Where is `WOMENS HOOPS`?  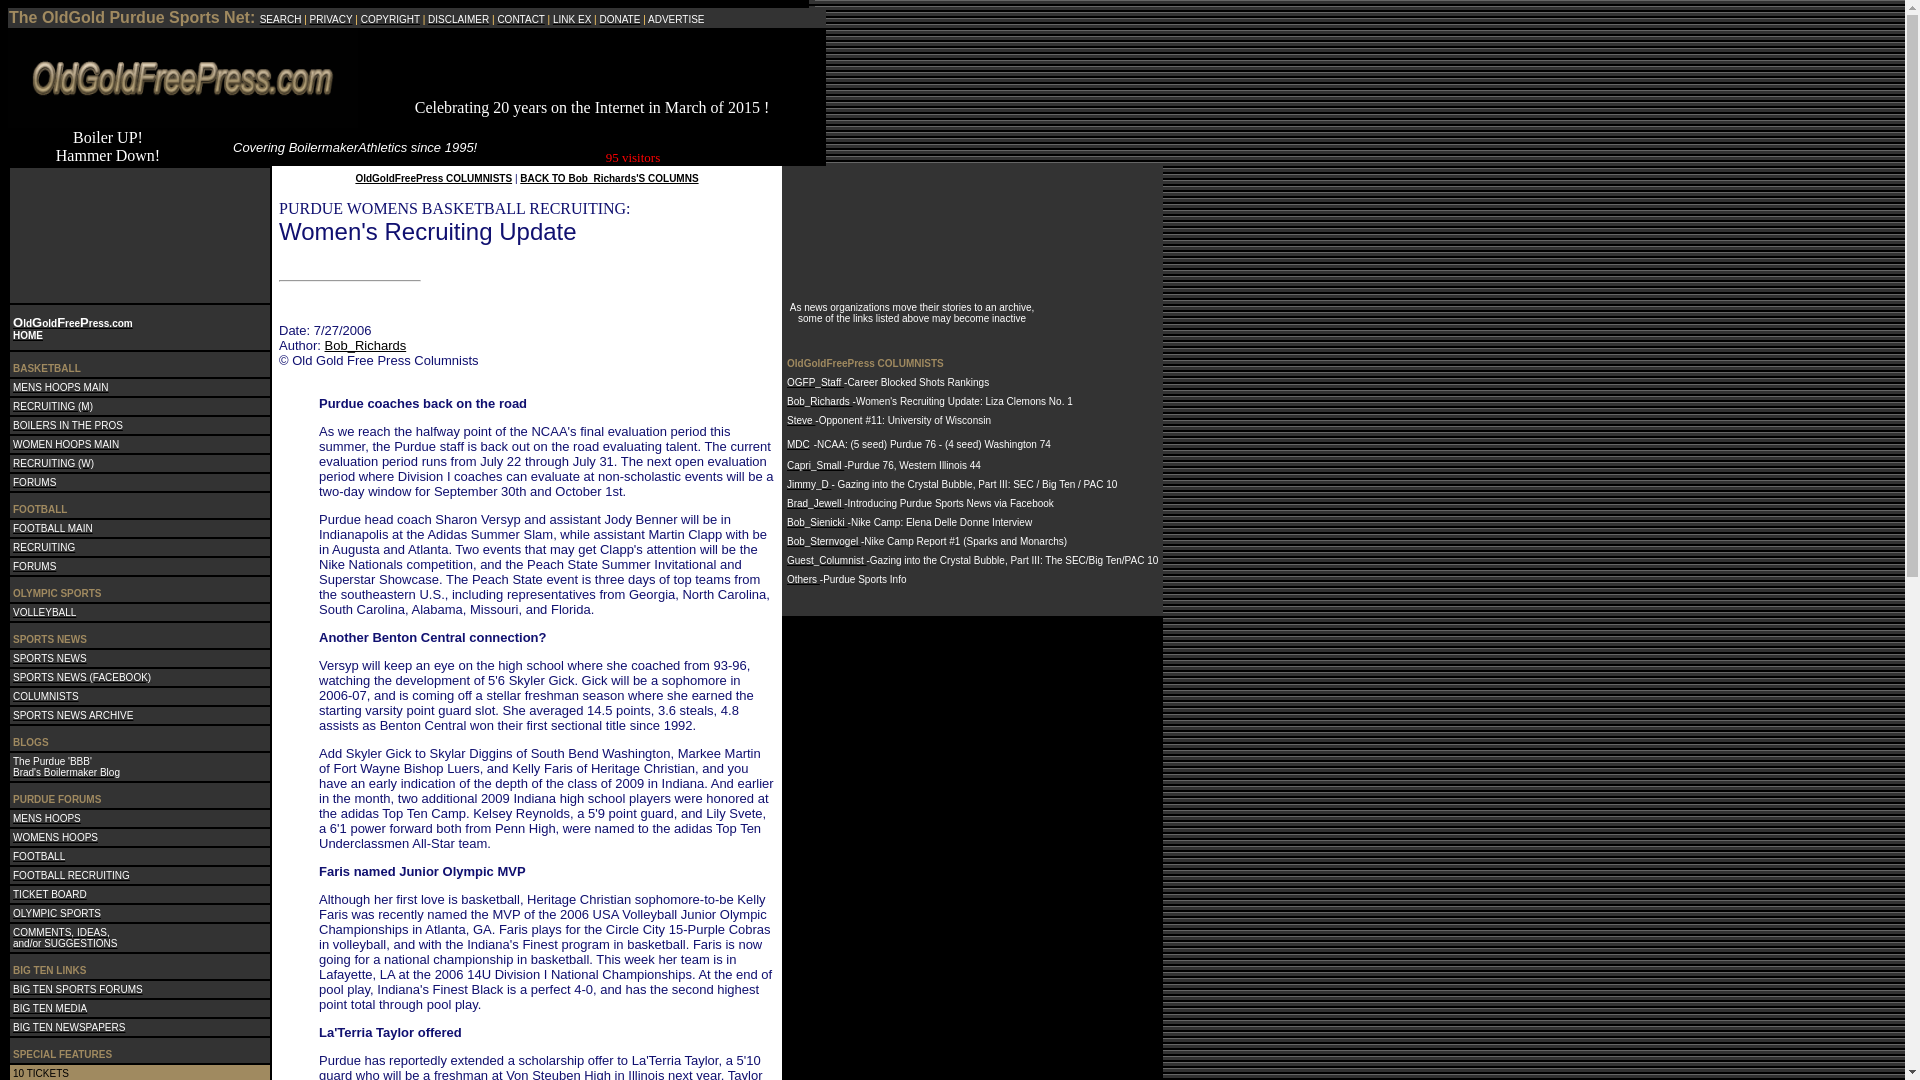 WOMENS HOOPS is located at coordinates (55, 835).